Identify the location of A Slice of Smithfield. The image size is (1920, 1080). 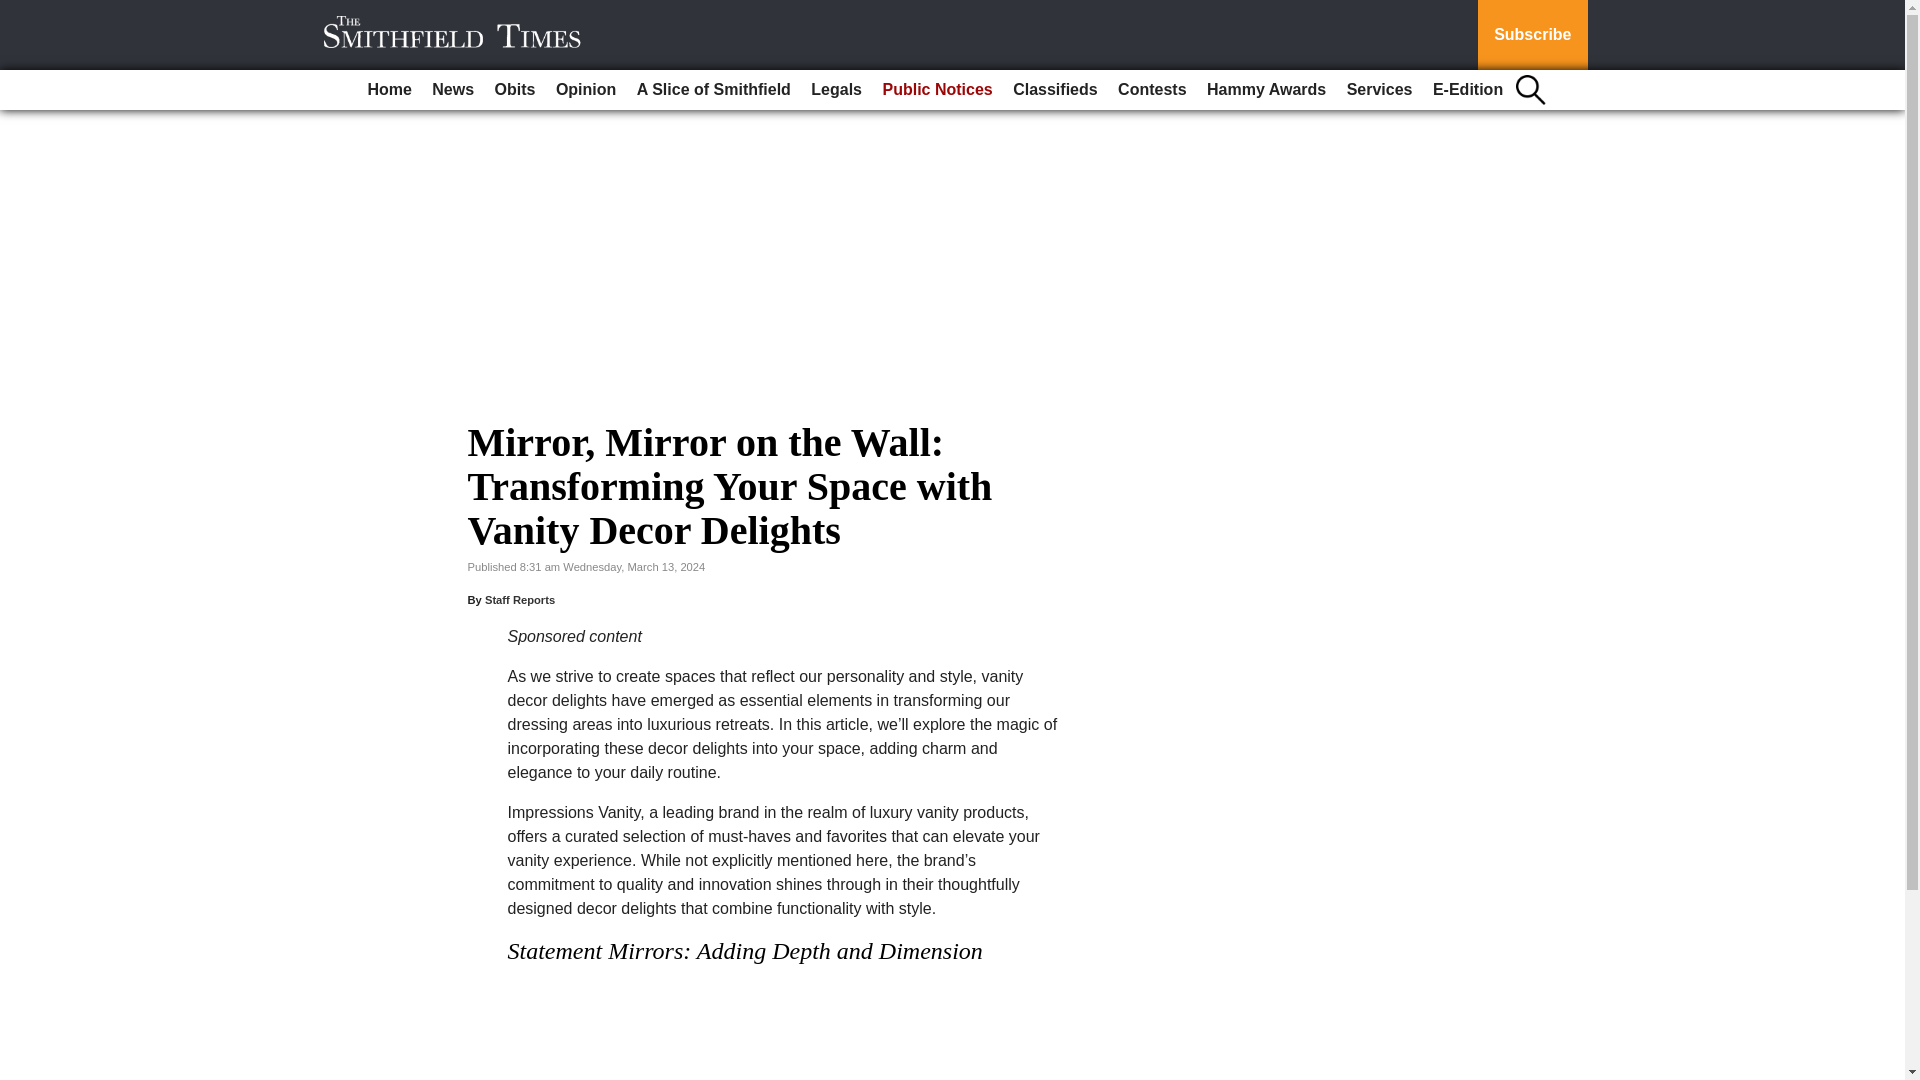
(714, 90).